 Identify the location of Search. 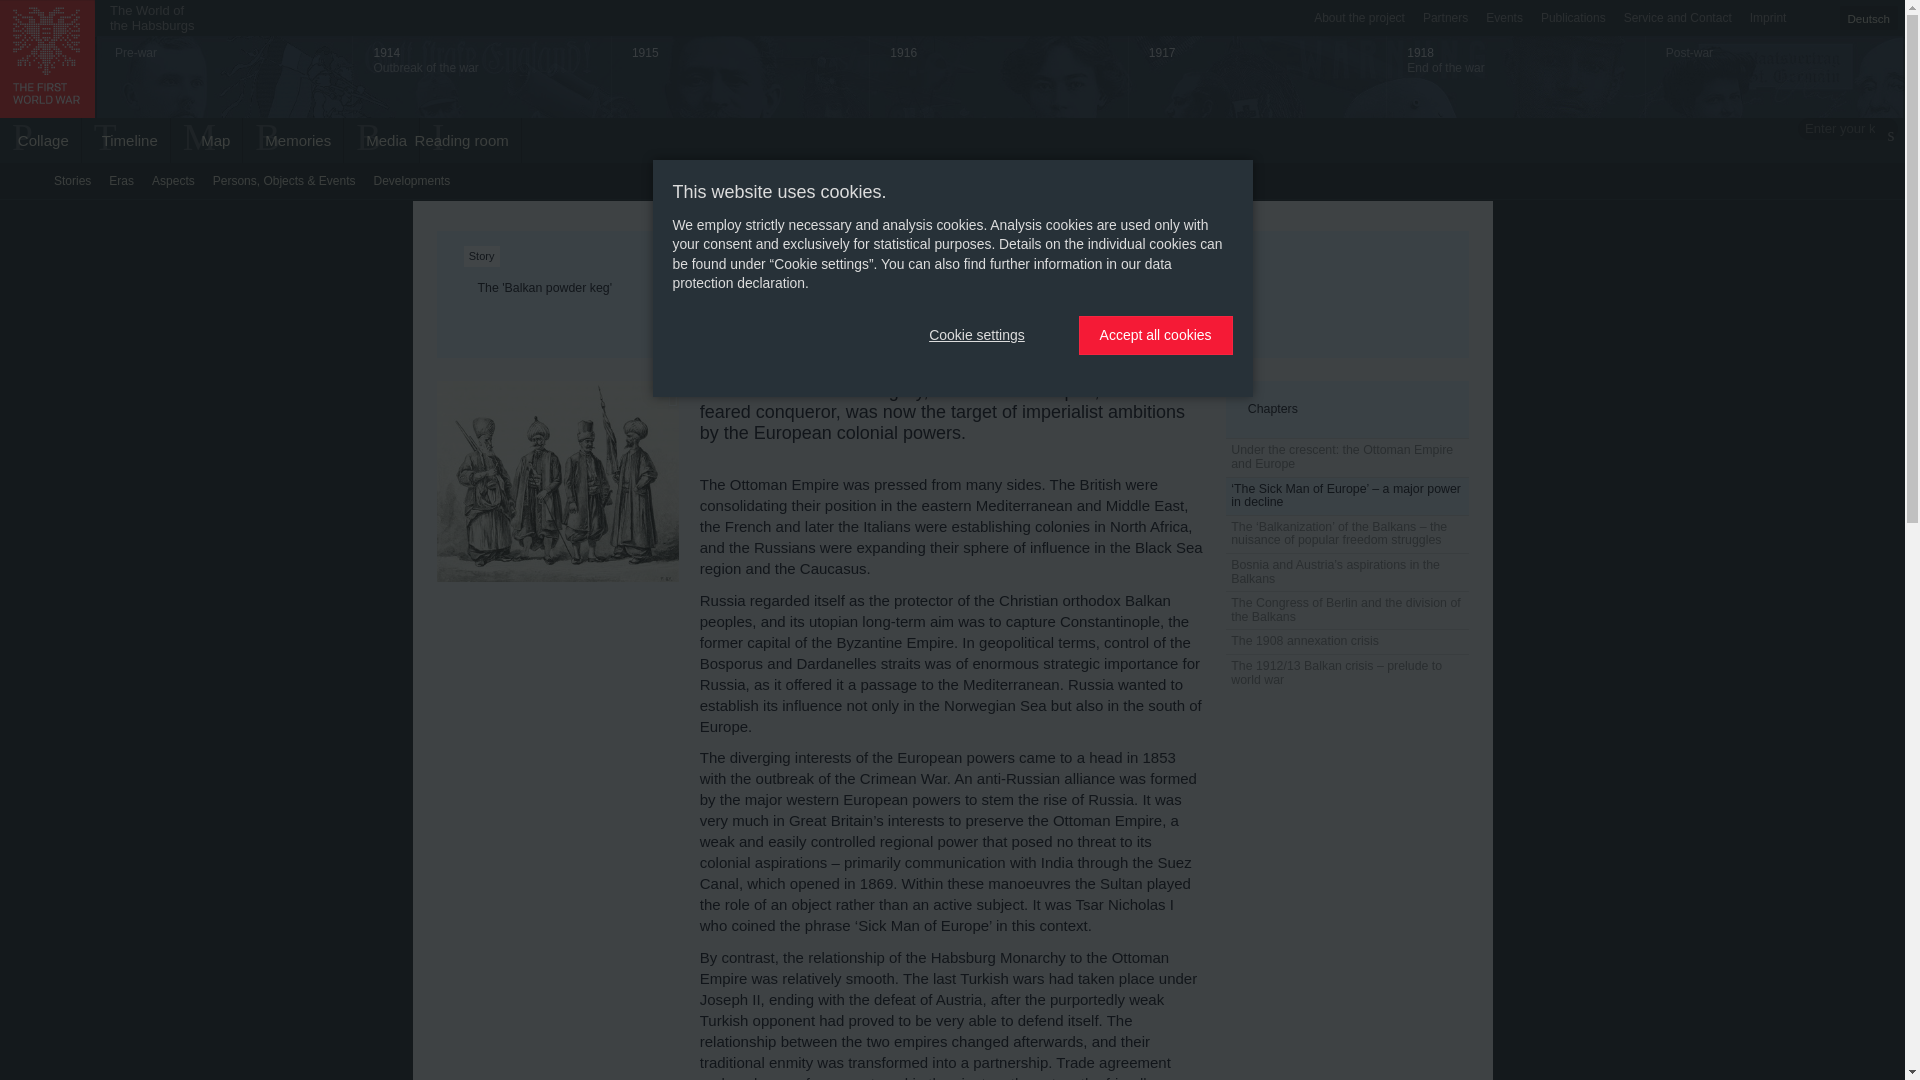
(152, 18).